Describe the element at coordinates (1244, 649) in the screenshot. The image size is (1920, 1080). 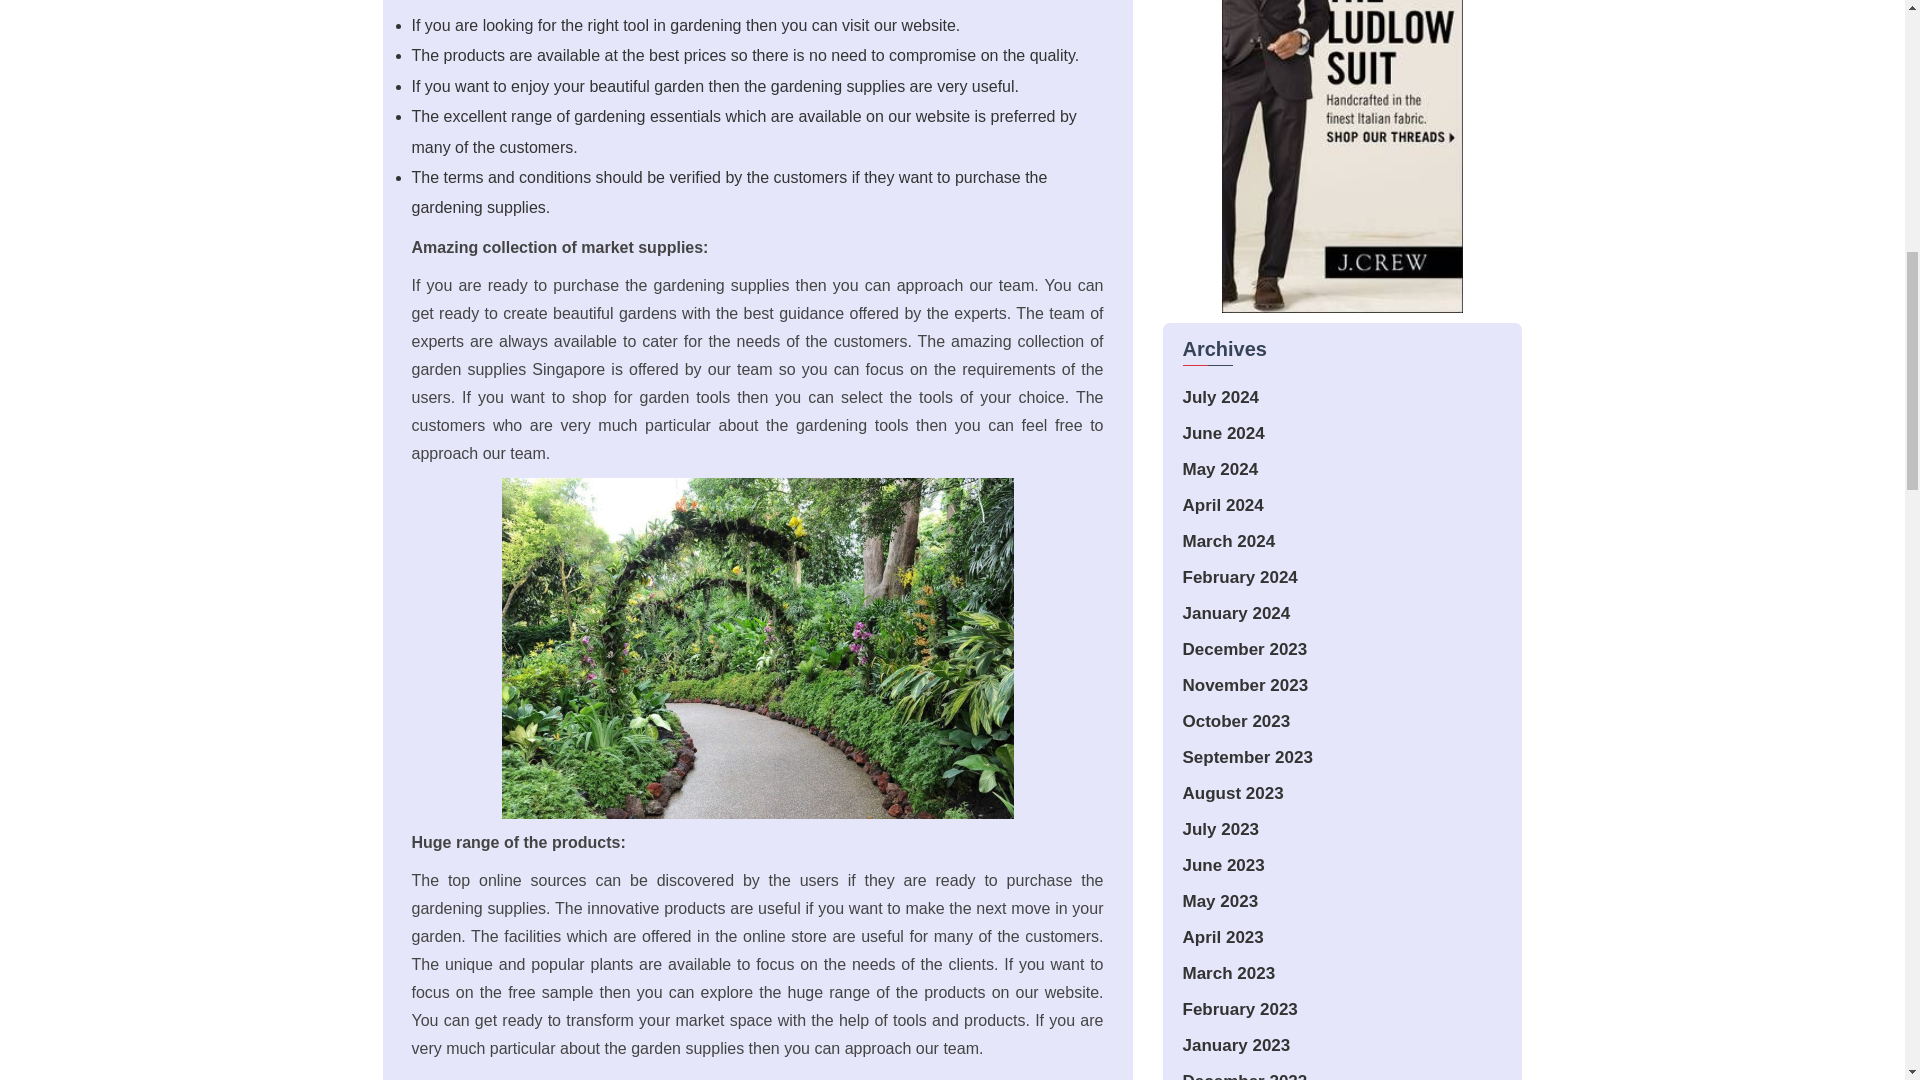
I see `December 2023` at that location.